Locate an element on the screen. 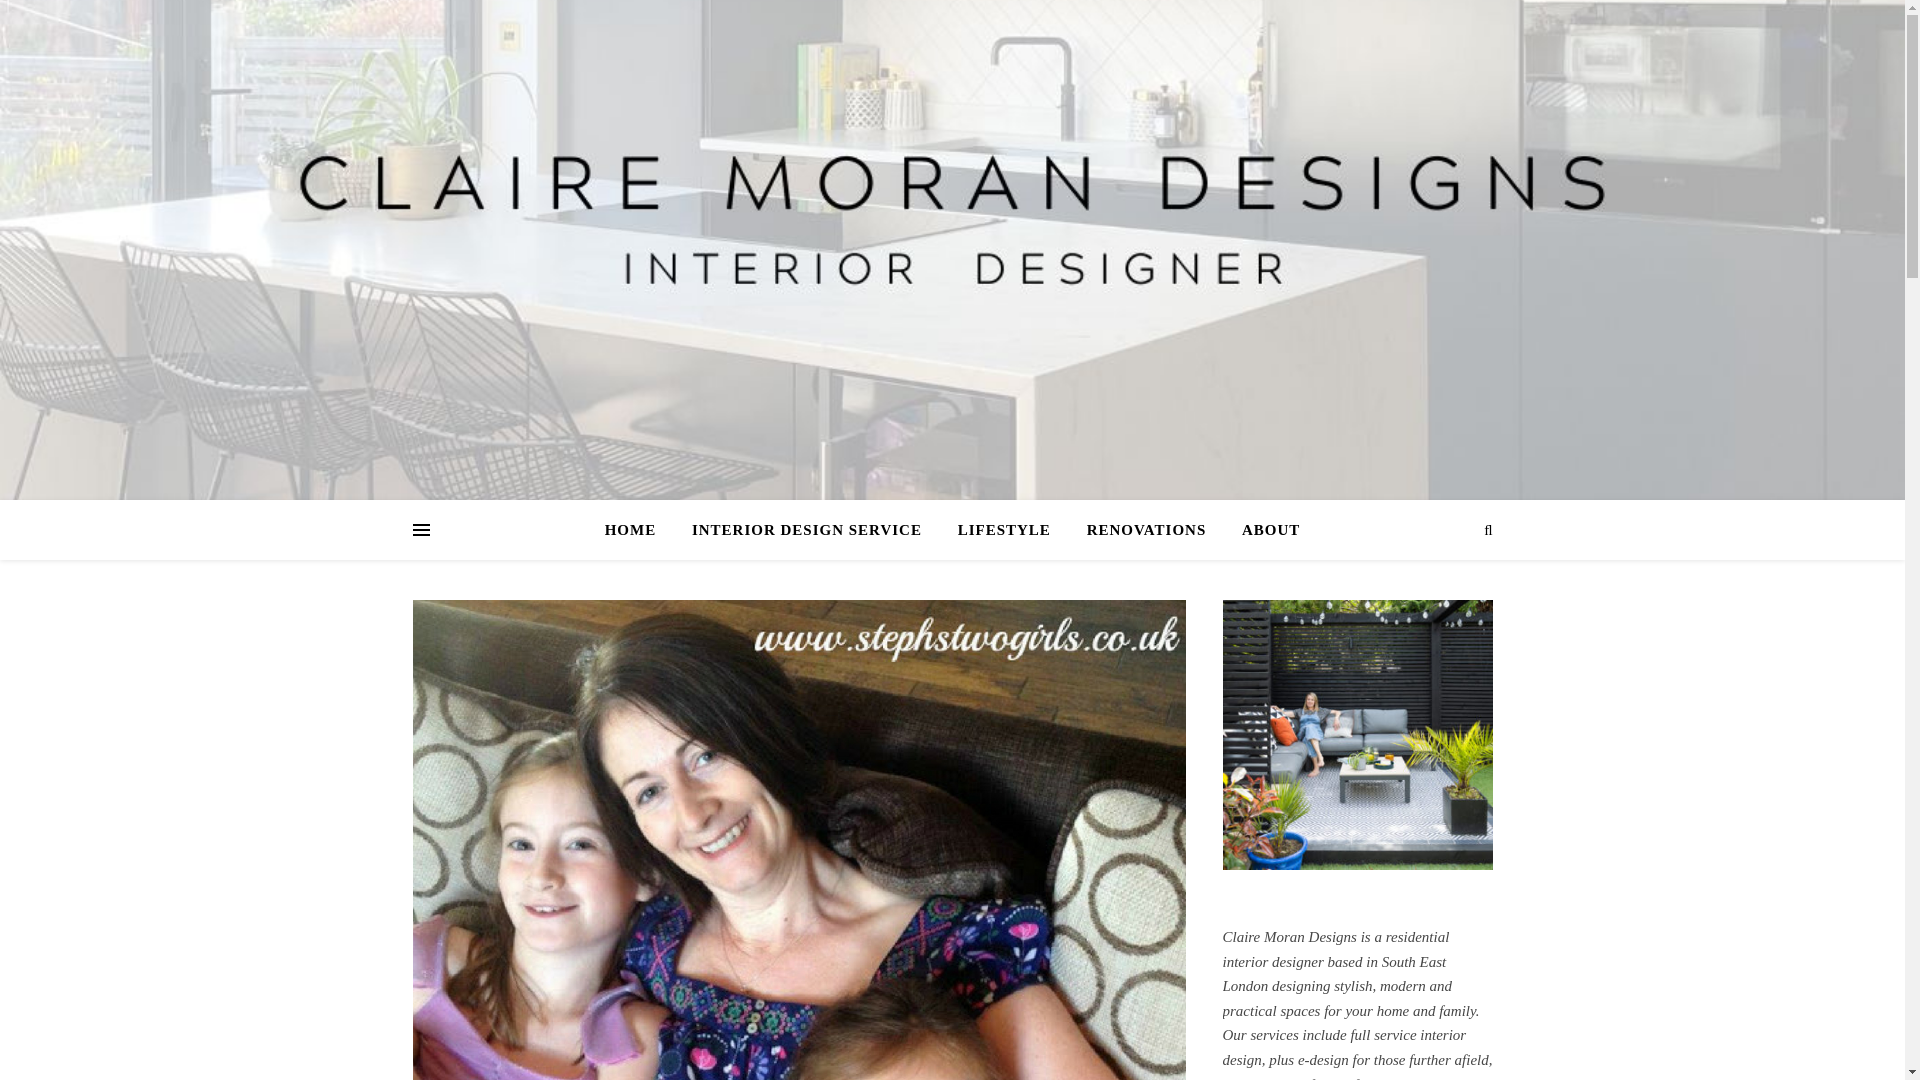 This screenshot has height=1080, width=1920. LIFESTYLE is located at coordinates (1004, 530).